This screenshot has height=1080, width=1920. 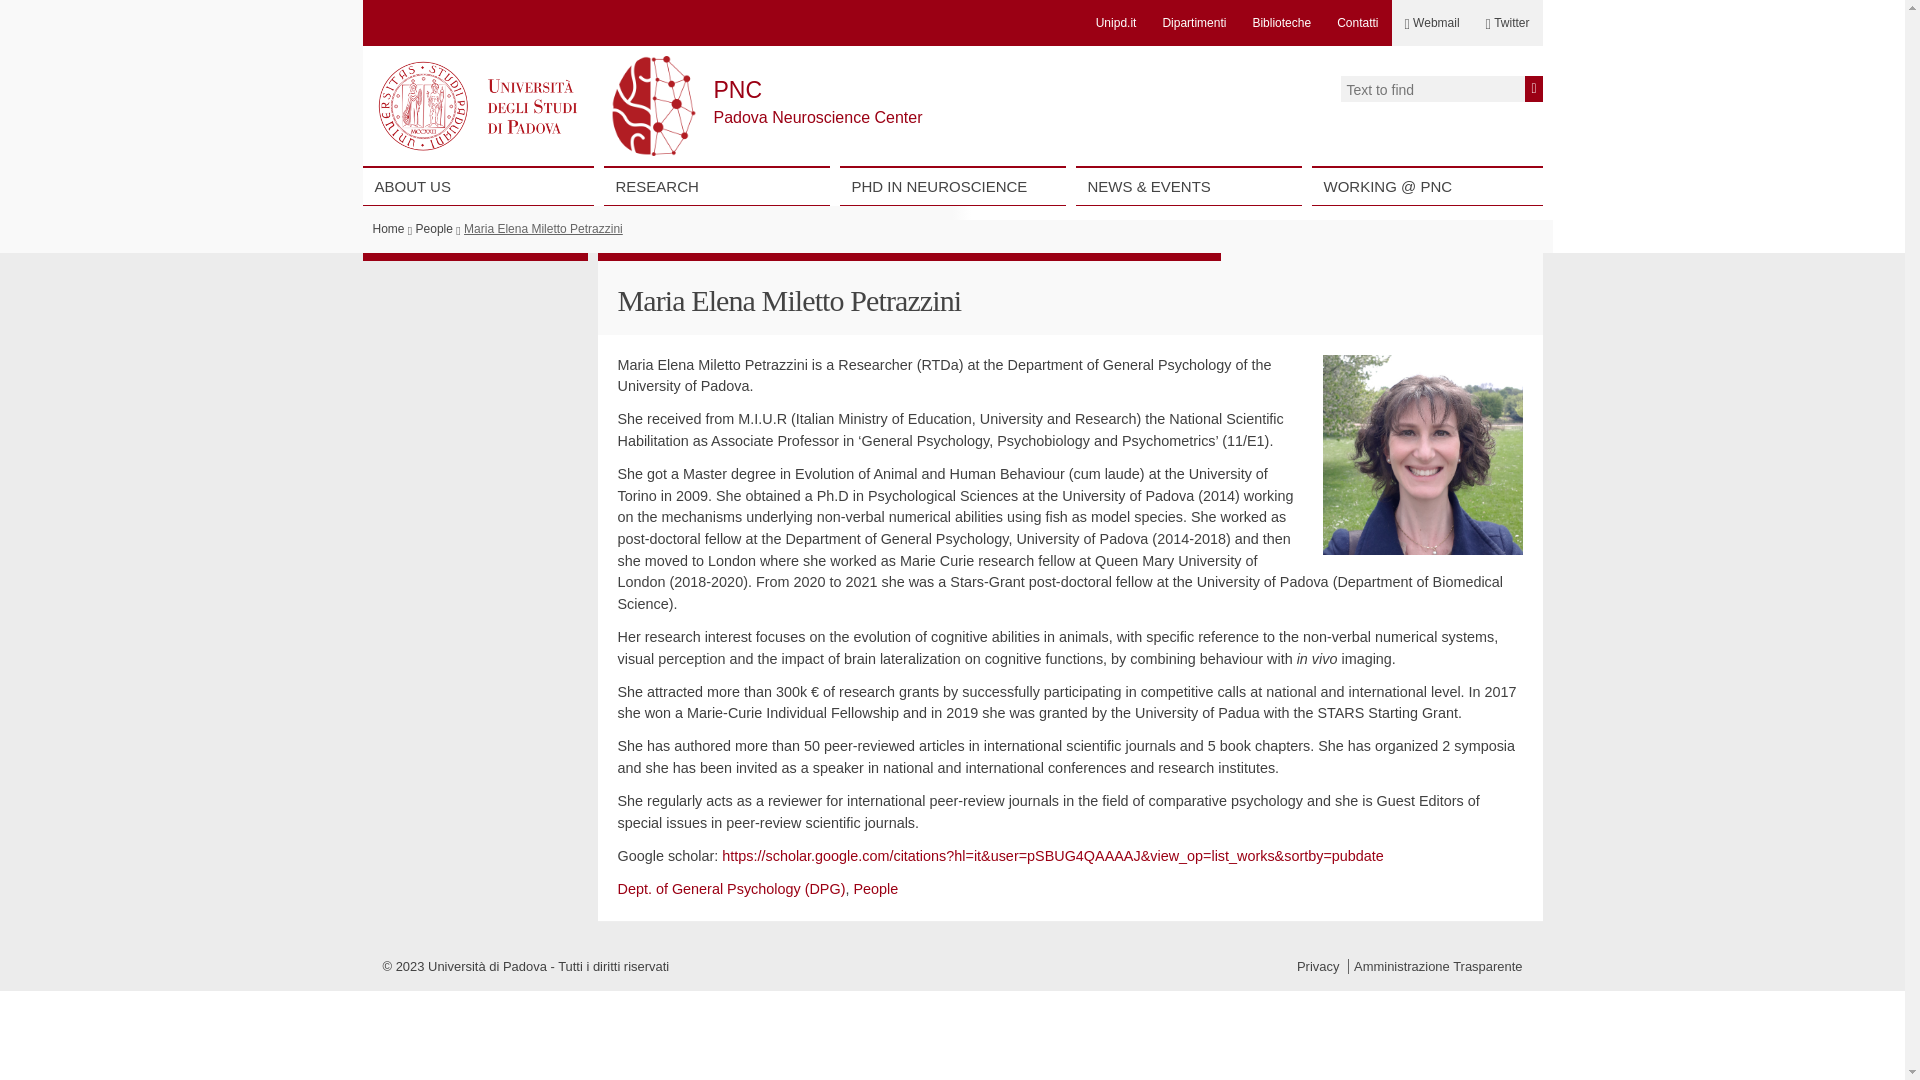 What do you see at coordinates (952, 186) in the screenshot?
I see `PHD IN NEUROSCIENCE` at bounding box center [952, 186].